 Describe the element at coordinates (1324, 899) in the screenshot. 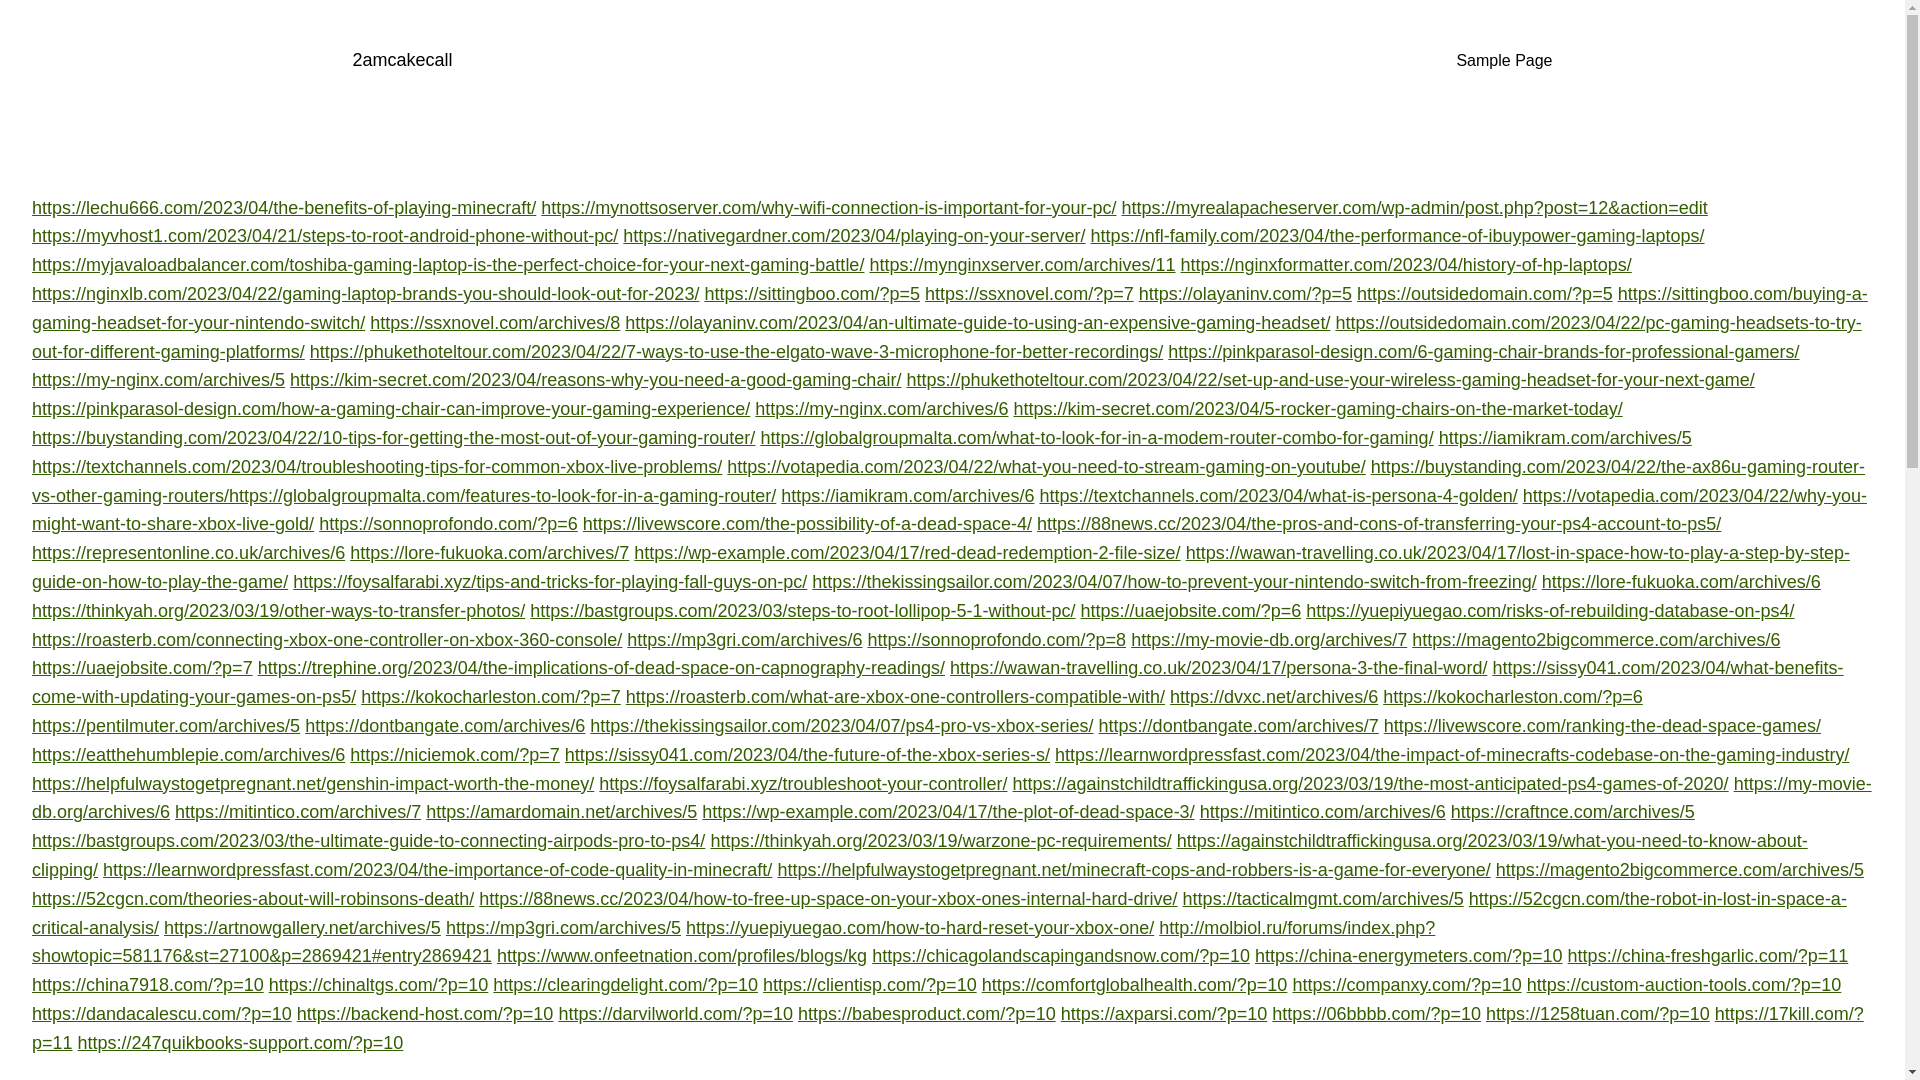

I see `https://tacticalmgmt.com/archives/5` at that location.